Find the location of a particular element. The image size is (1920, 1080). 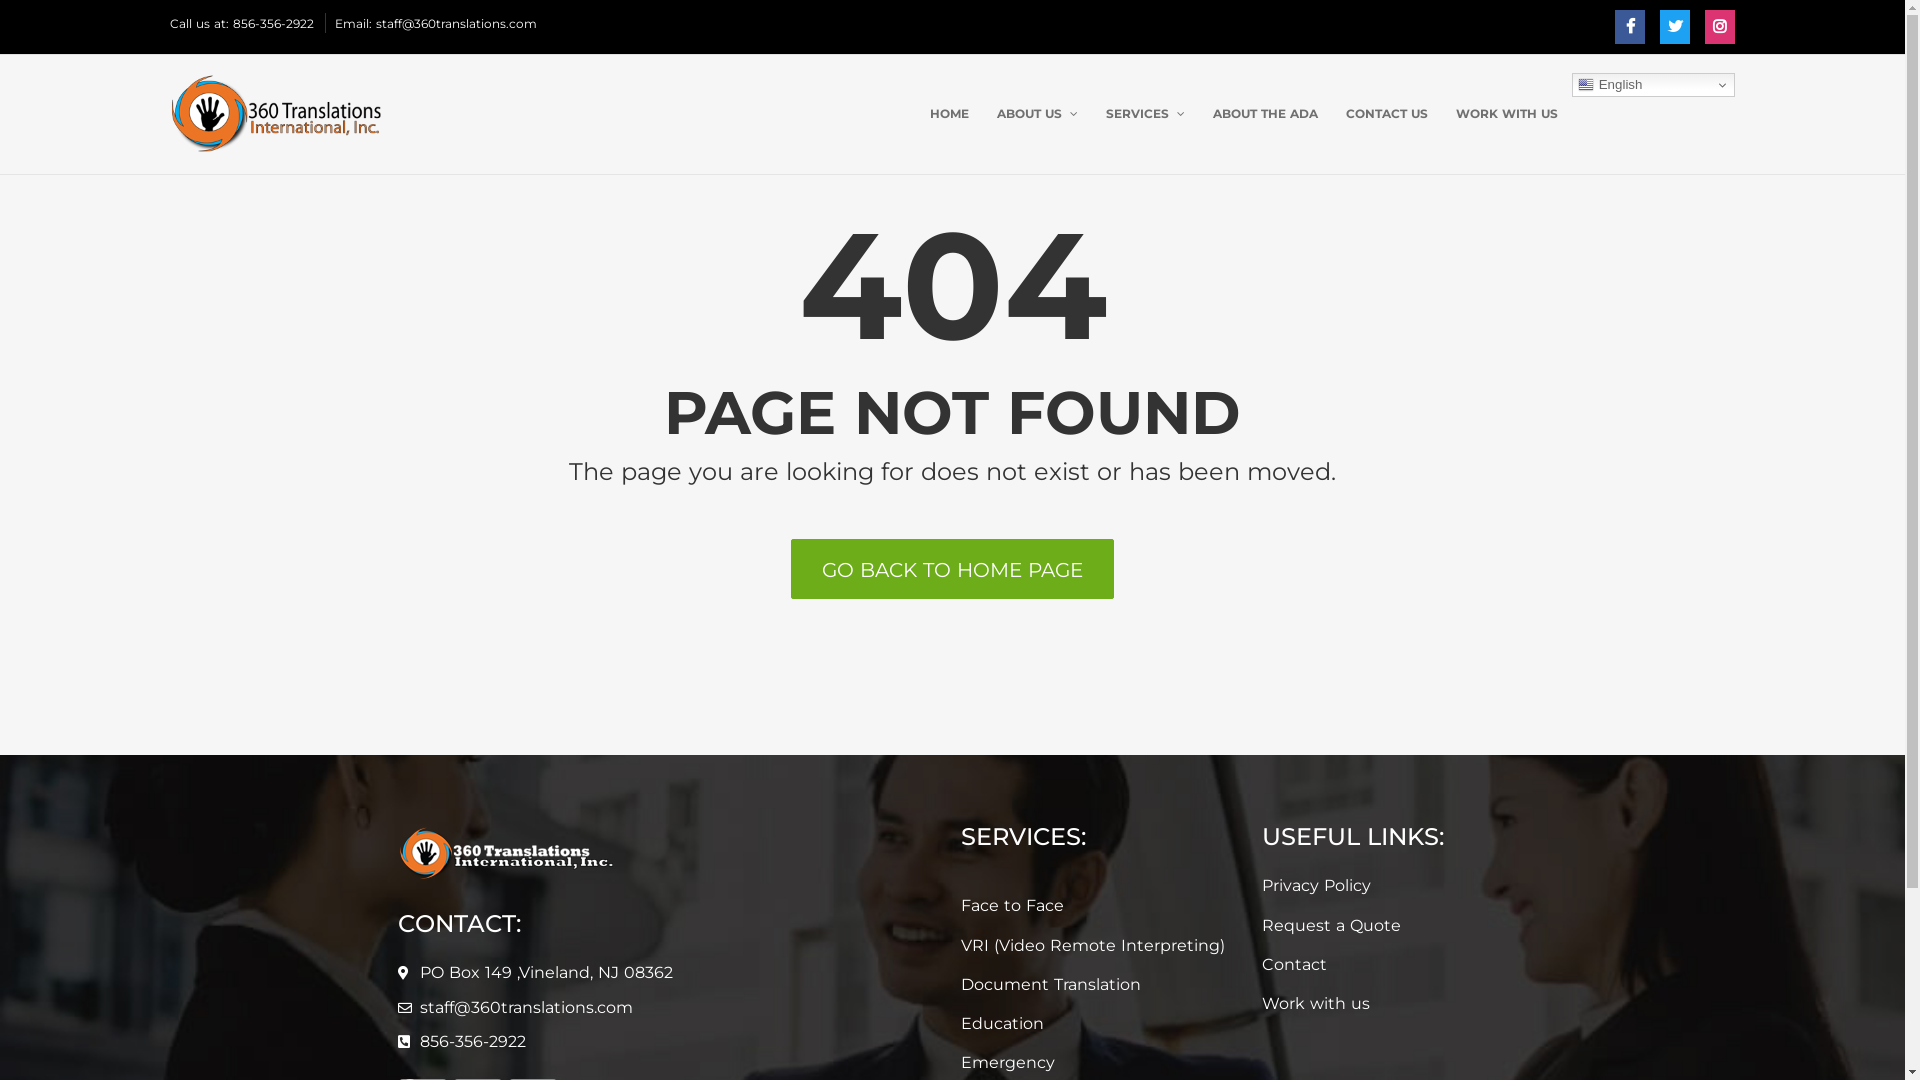

ABOUT US is located at coordinates (1038, 114).